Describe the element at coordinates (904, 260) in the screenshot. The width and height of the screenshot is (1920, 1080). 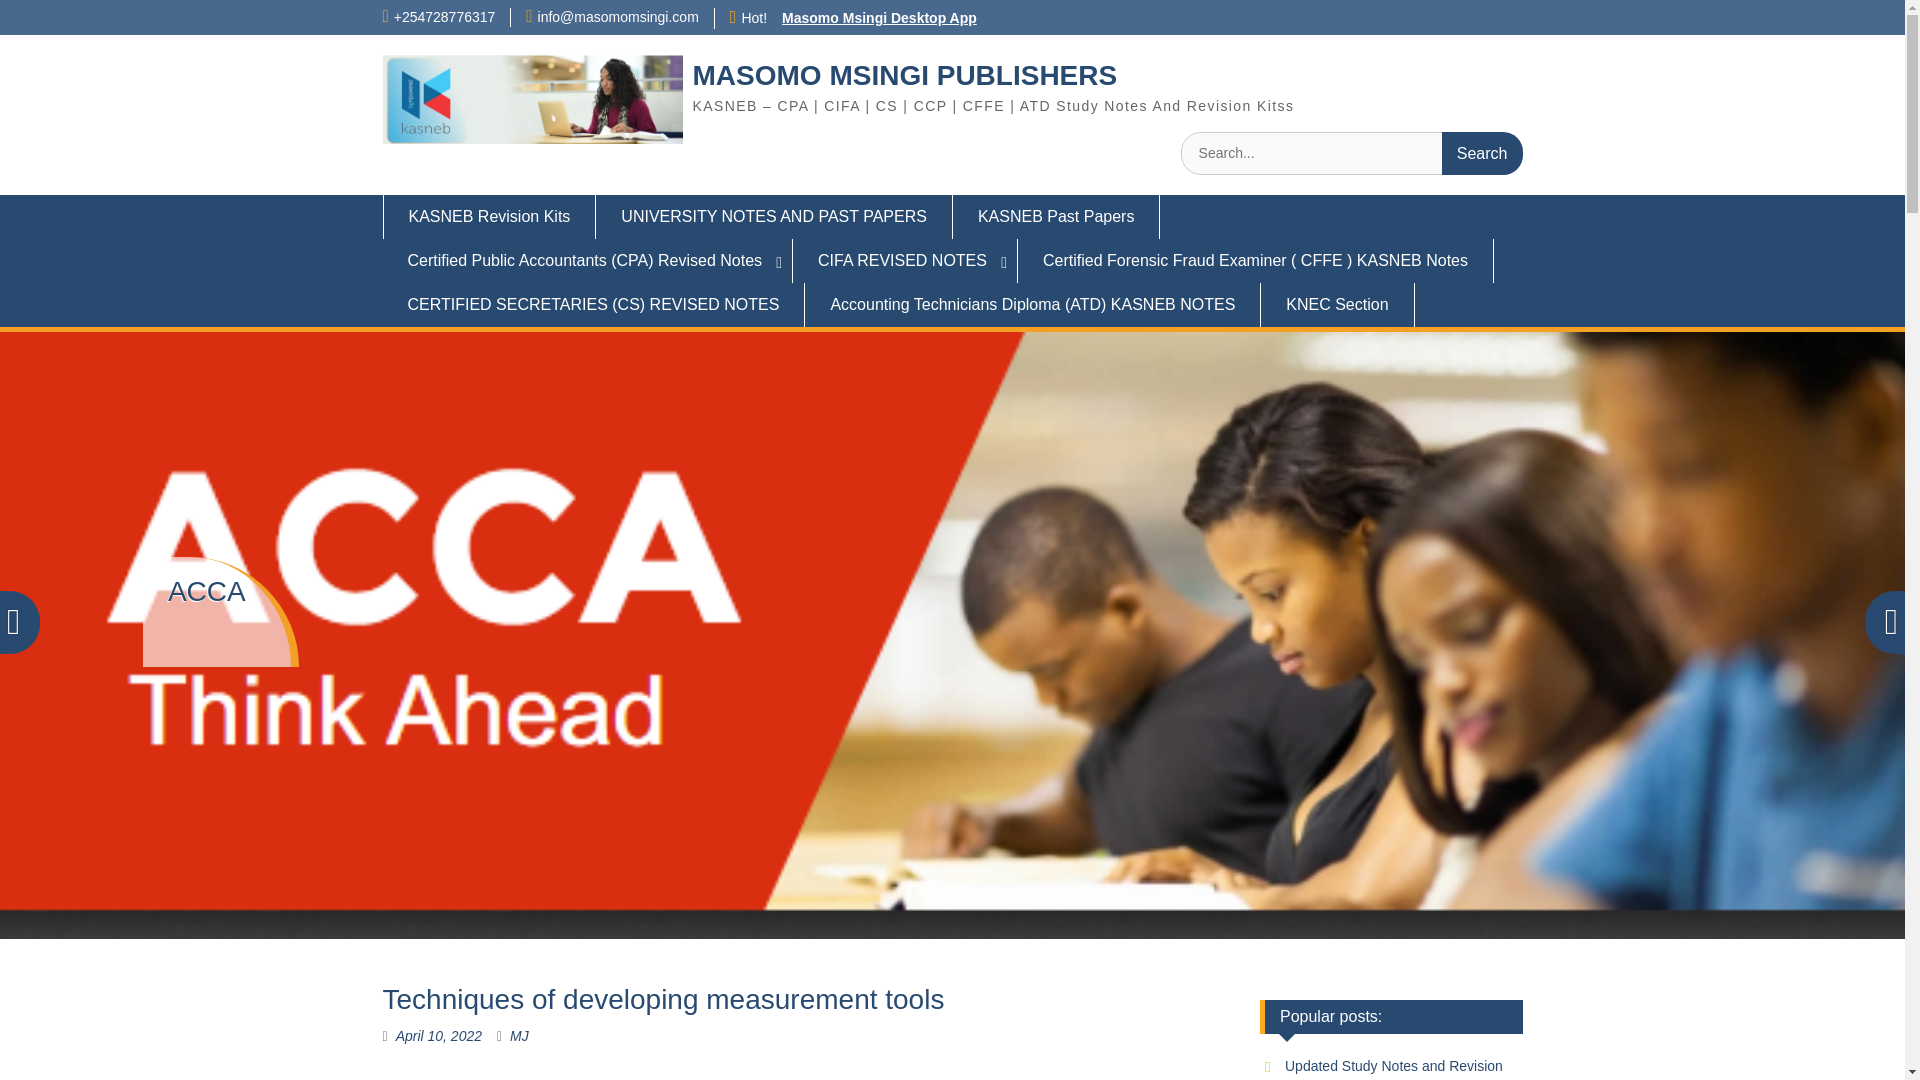
I see `CIFA REVISED NOTES` at that location.